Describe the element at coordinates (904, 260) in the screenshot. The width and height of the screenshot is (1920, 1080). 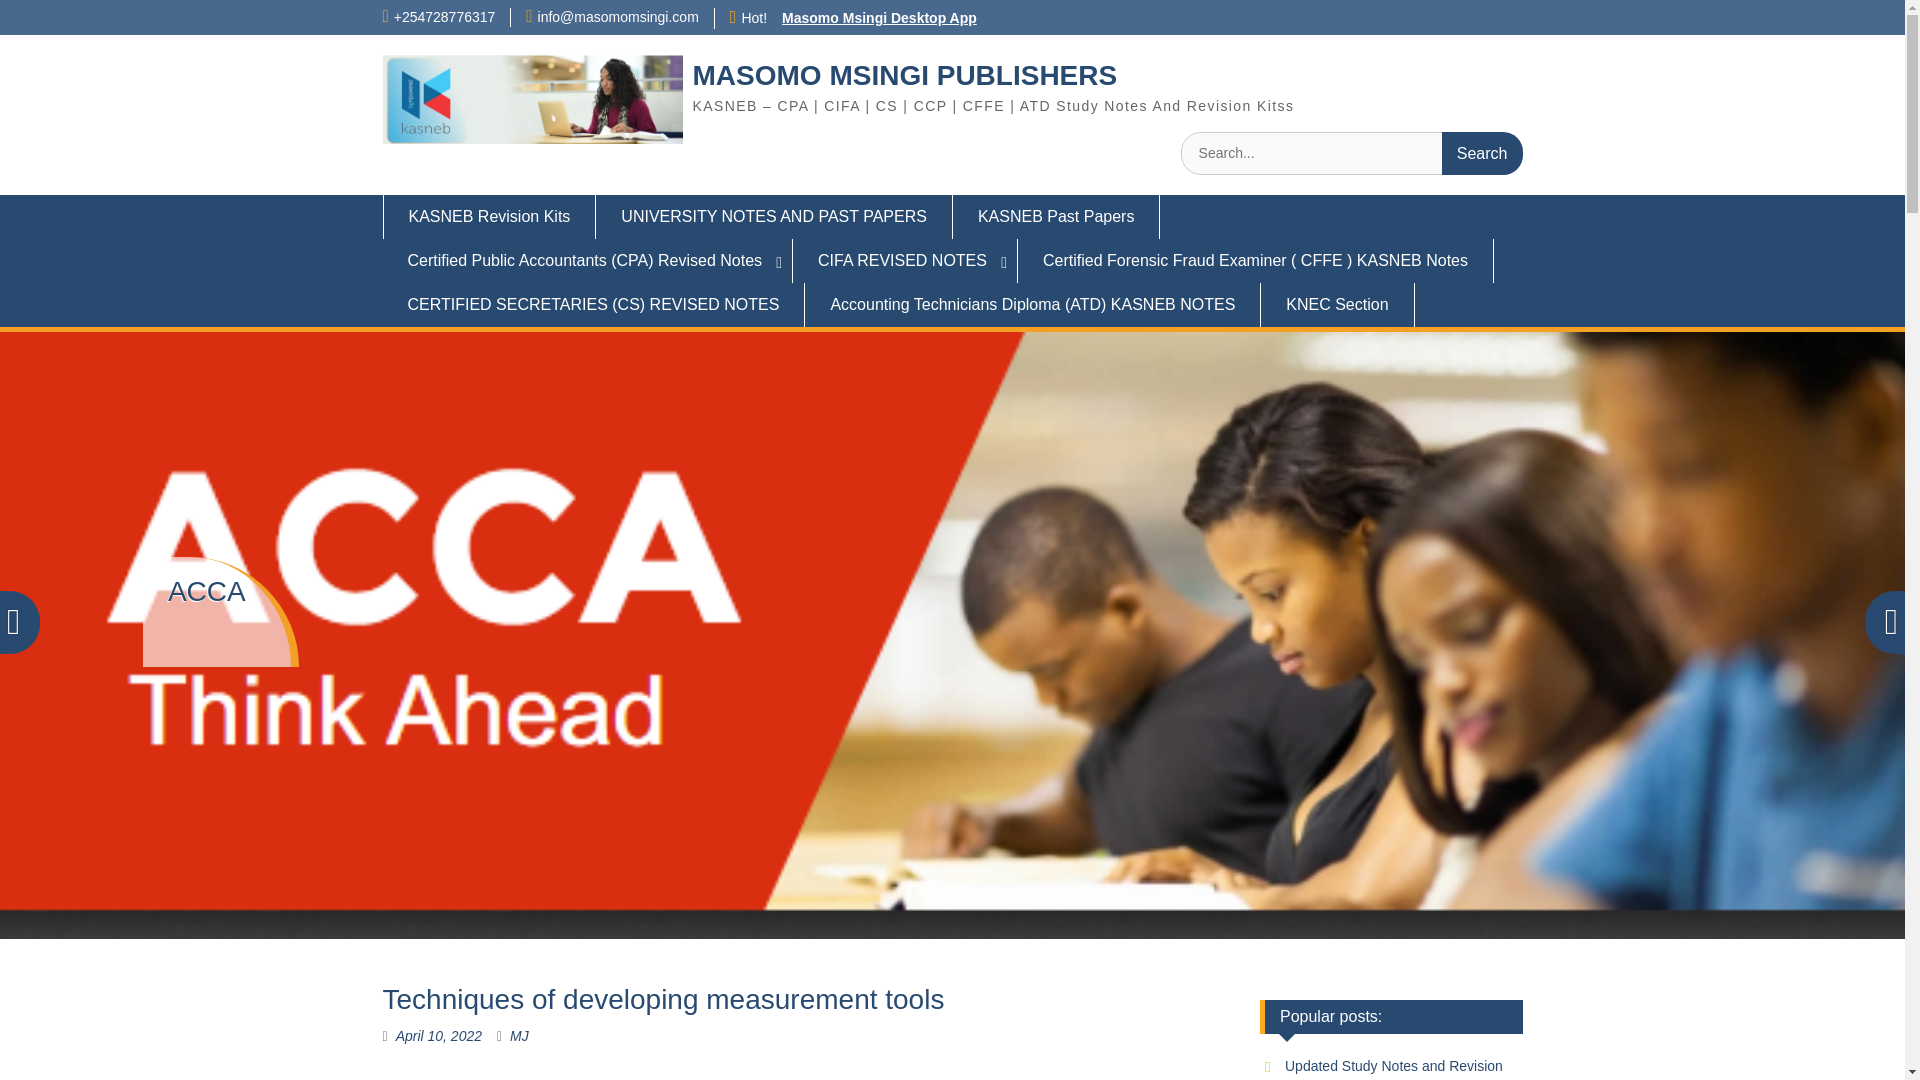
I see `CIFA REVISED NOTES` at that location.